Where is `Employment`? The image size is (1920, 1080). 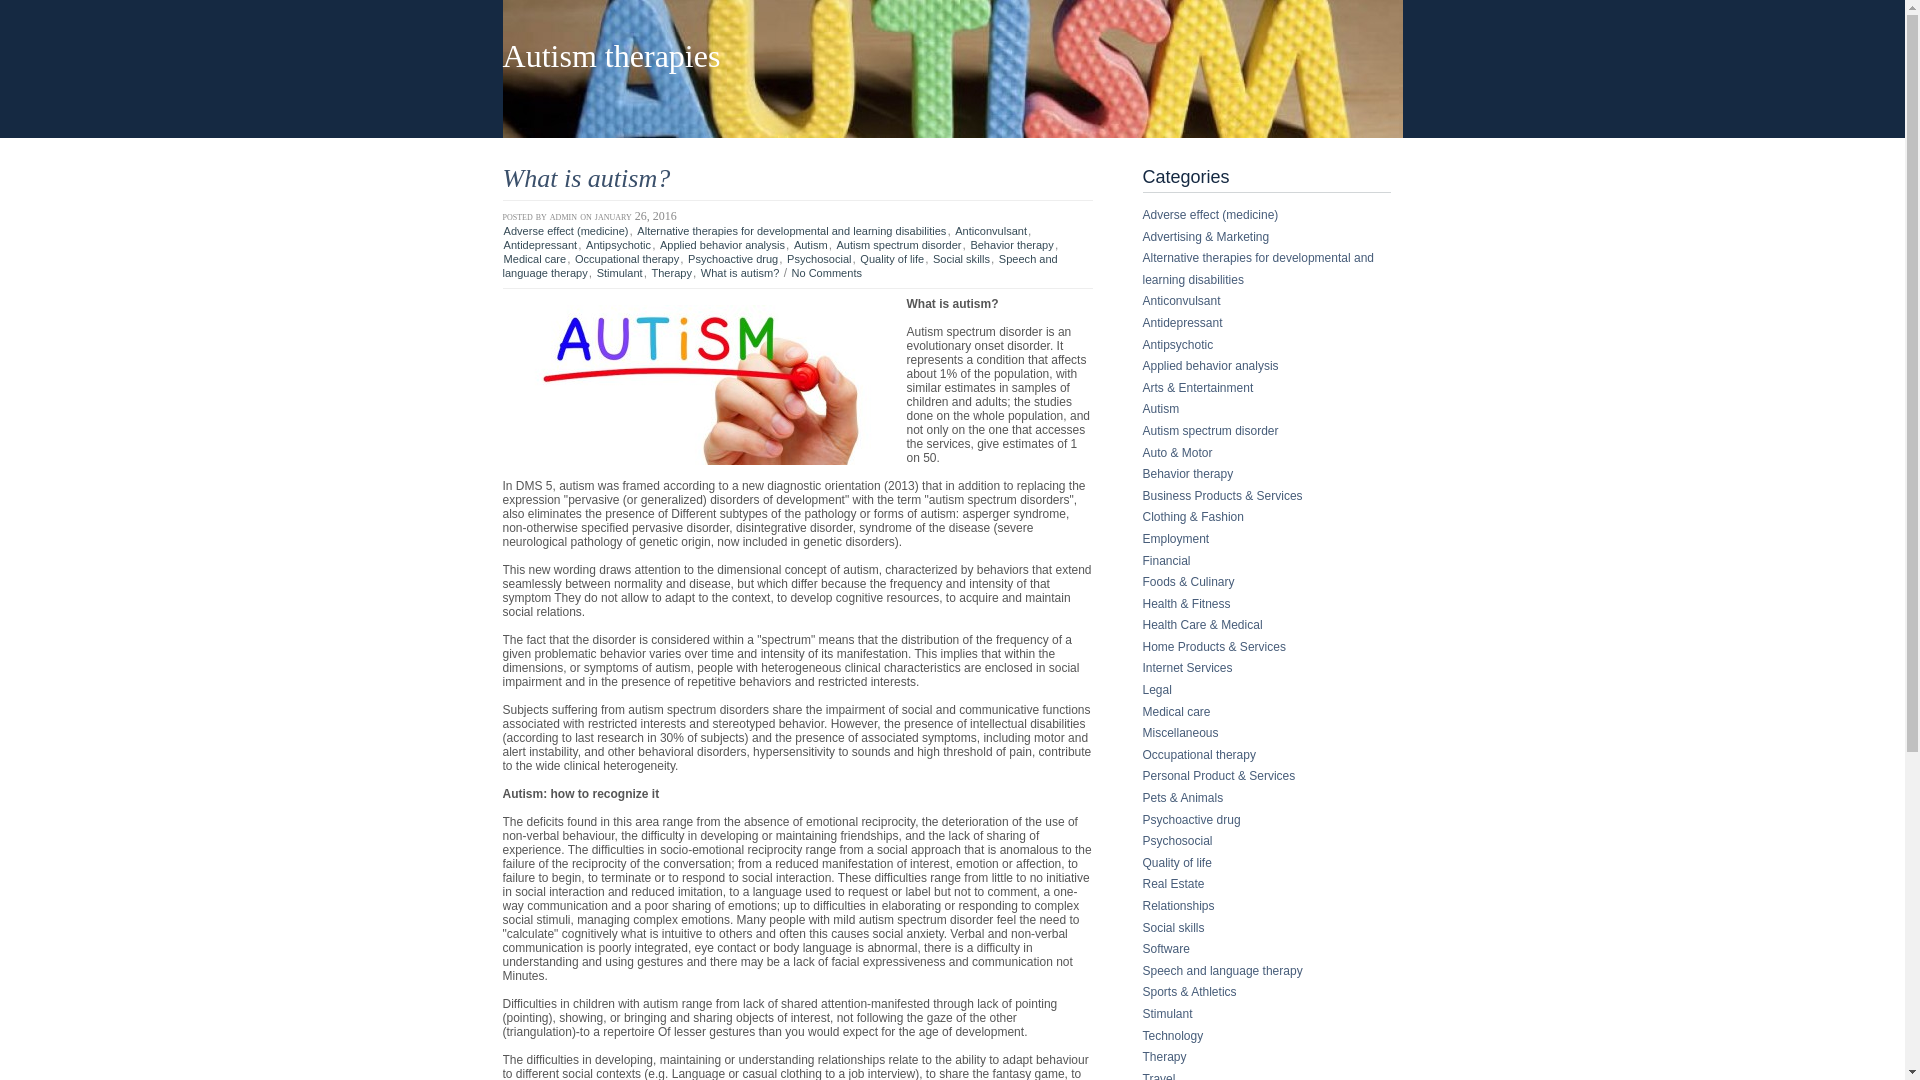
Employment is located at coordinates (1176, 539).